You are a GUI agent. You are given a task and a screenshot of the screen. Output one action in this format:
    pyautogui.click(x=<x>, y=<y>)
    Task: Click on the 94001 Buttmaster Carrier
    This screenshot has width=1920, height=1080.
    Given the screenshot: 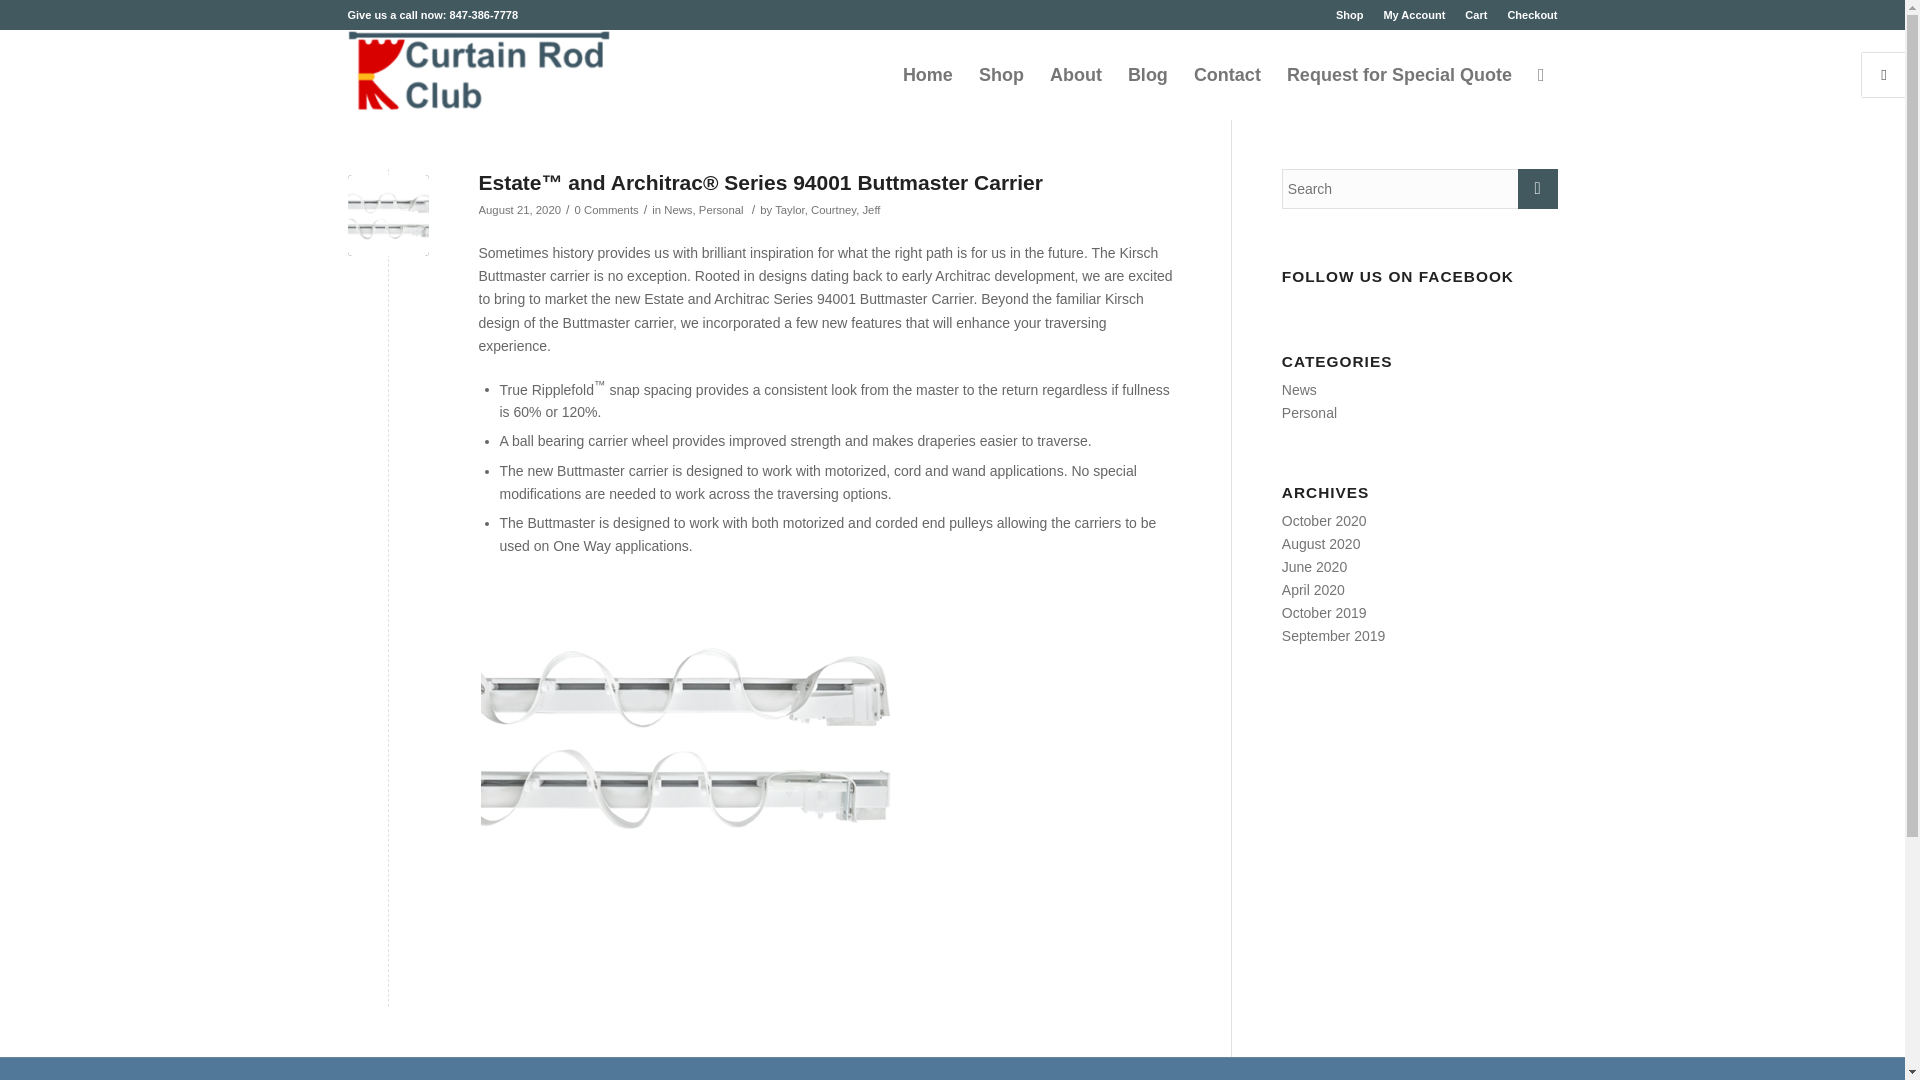 What is the action you would take?
    pyautogui.click(x=388, y=214)
    